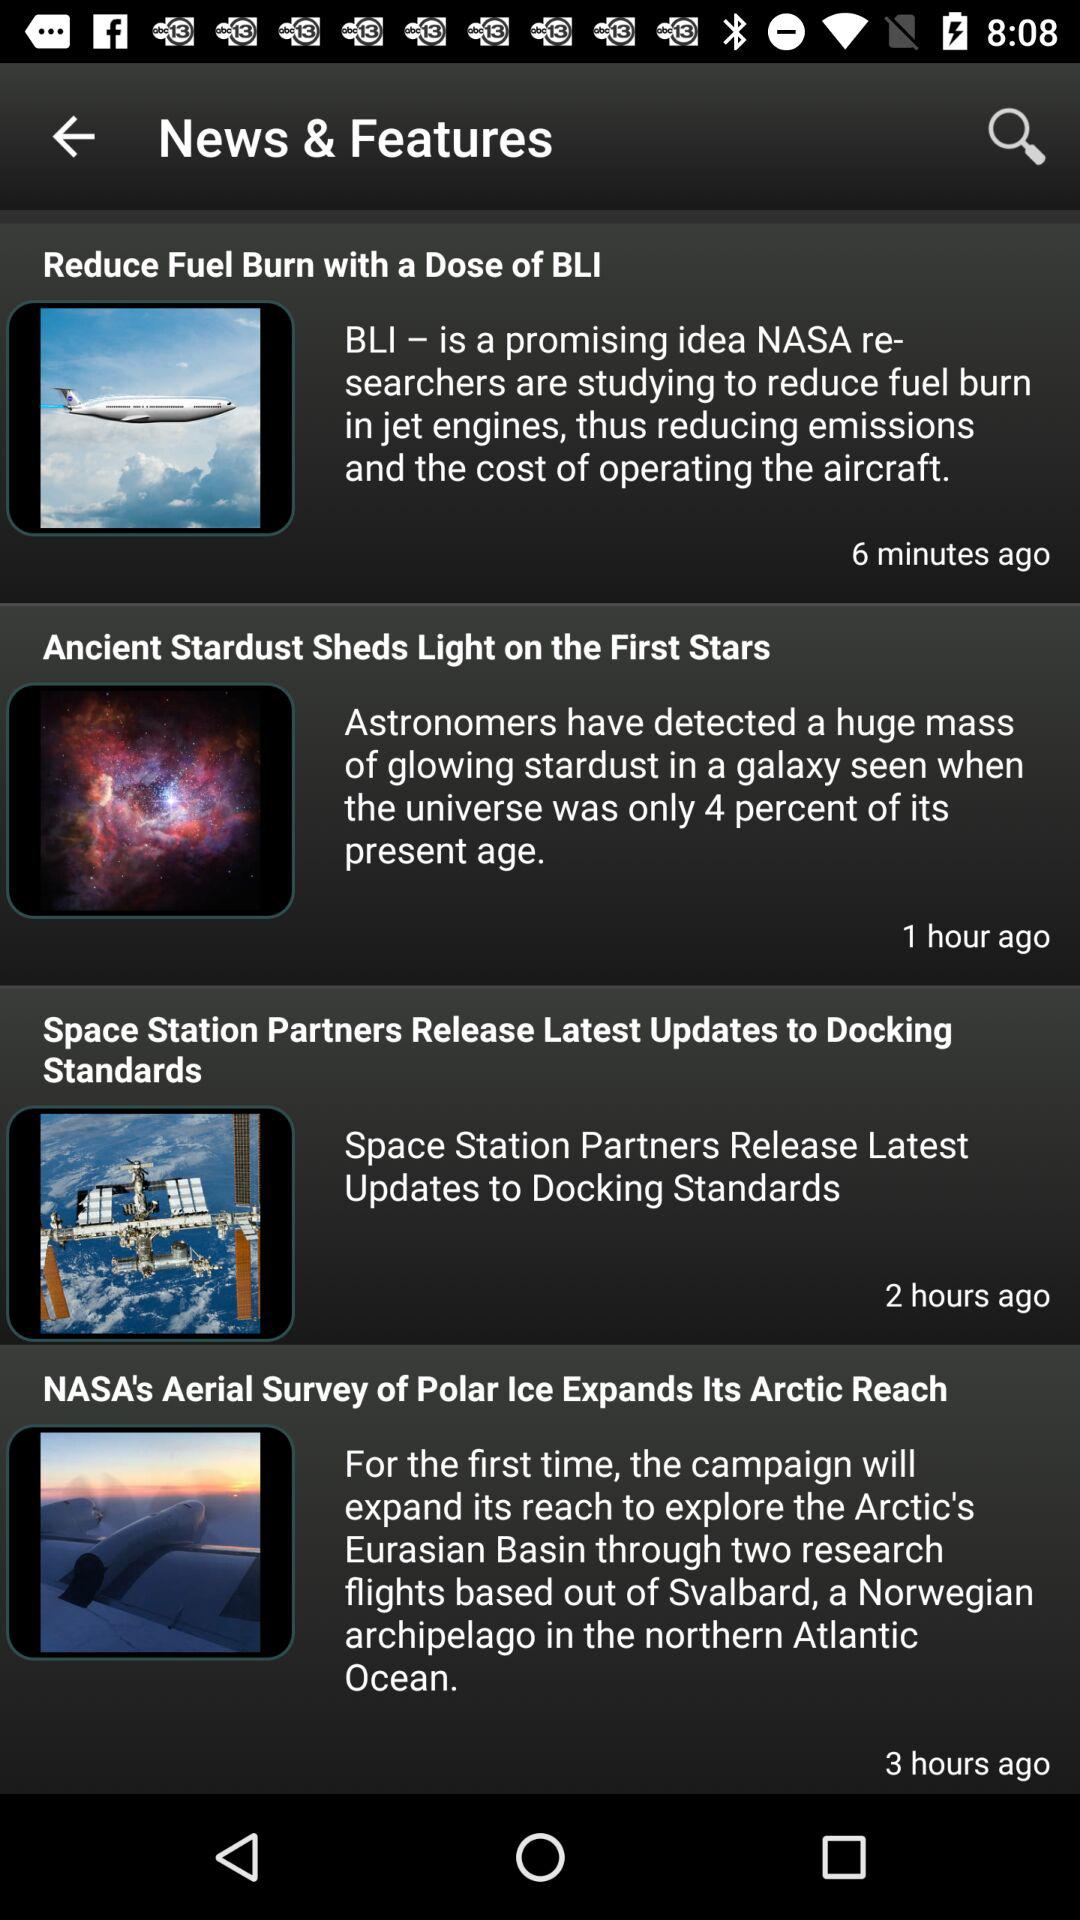 The image size is (1080, 1920). Describe the element at coordinates (73, 136) in the screenshot. I see `choose the item to the left of the news & features` at that location.